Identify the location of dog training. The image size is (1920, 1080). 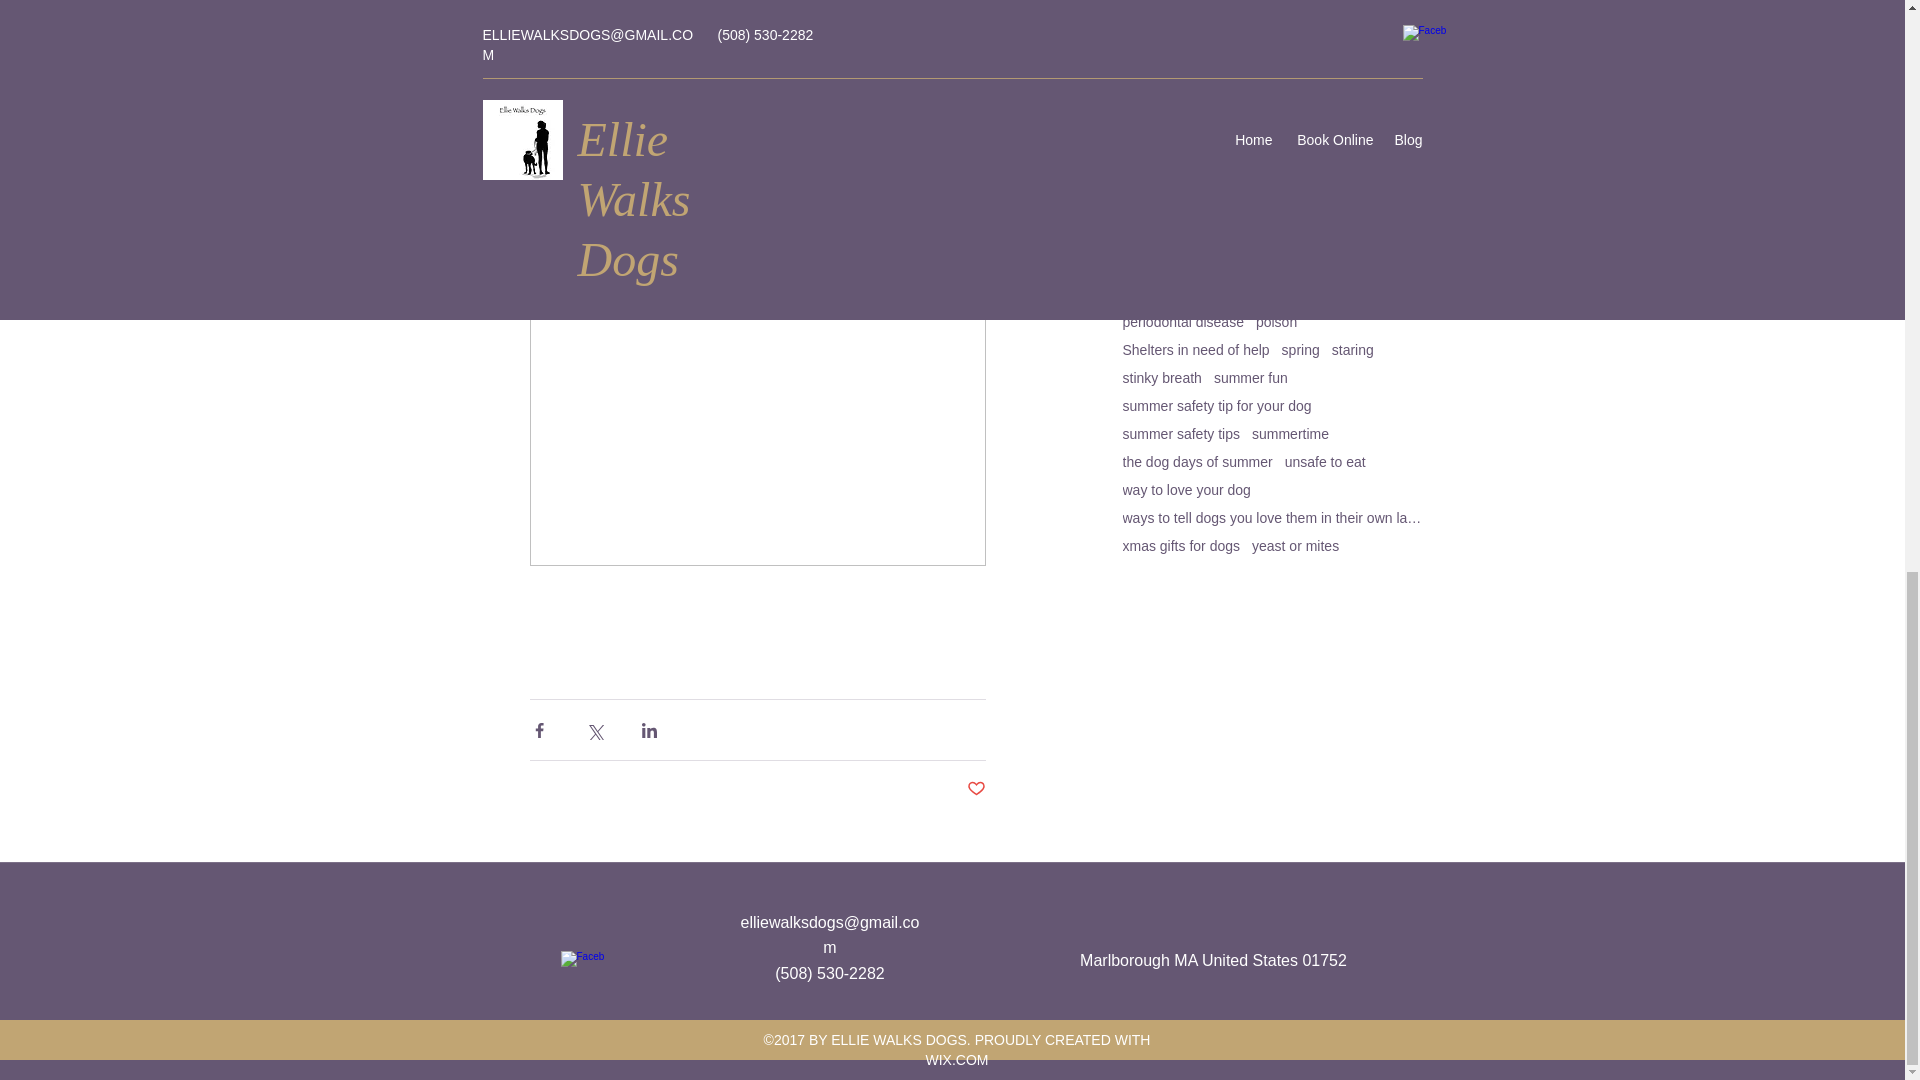
(1344, 125).